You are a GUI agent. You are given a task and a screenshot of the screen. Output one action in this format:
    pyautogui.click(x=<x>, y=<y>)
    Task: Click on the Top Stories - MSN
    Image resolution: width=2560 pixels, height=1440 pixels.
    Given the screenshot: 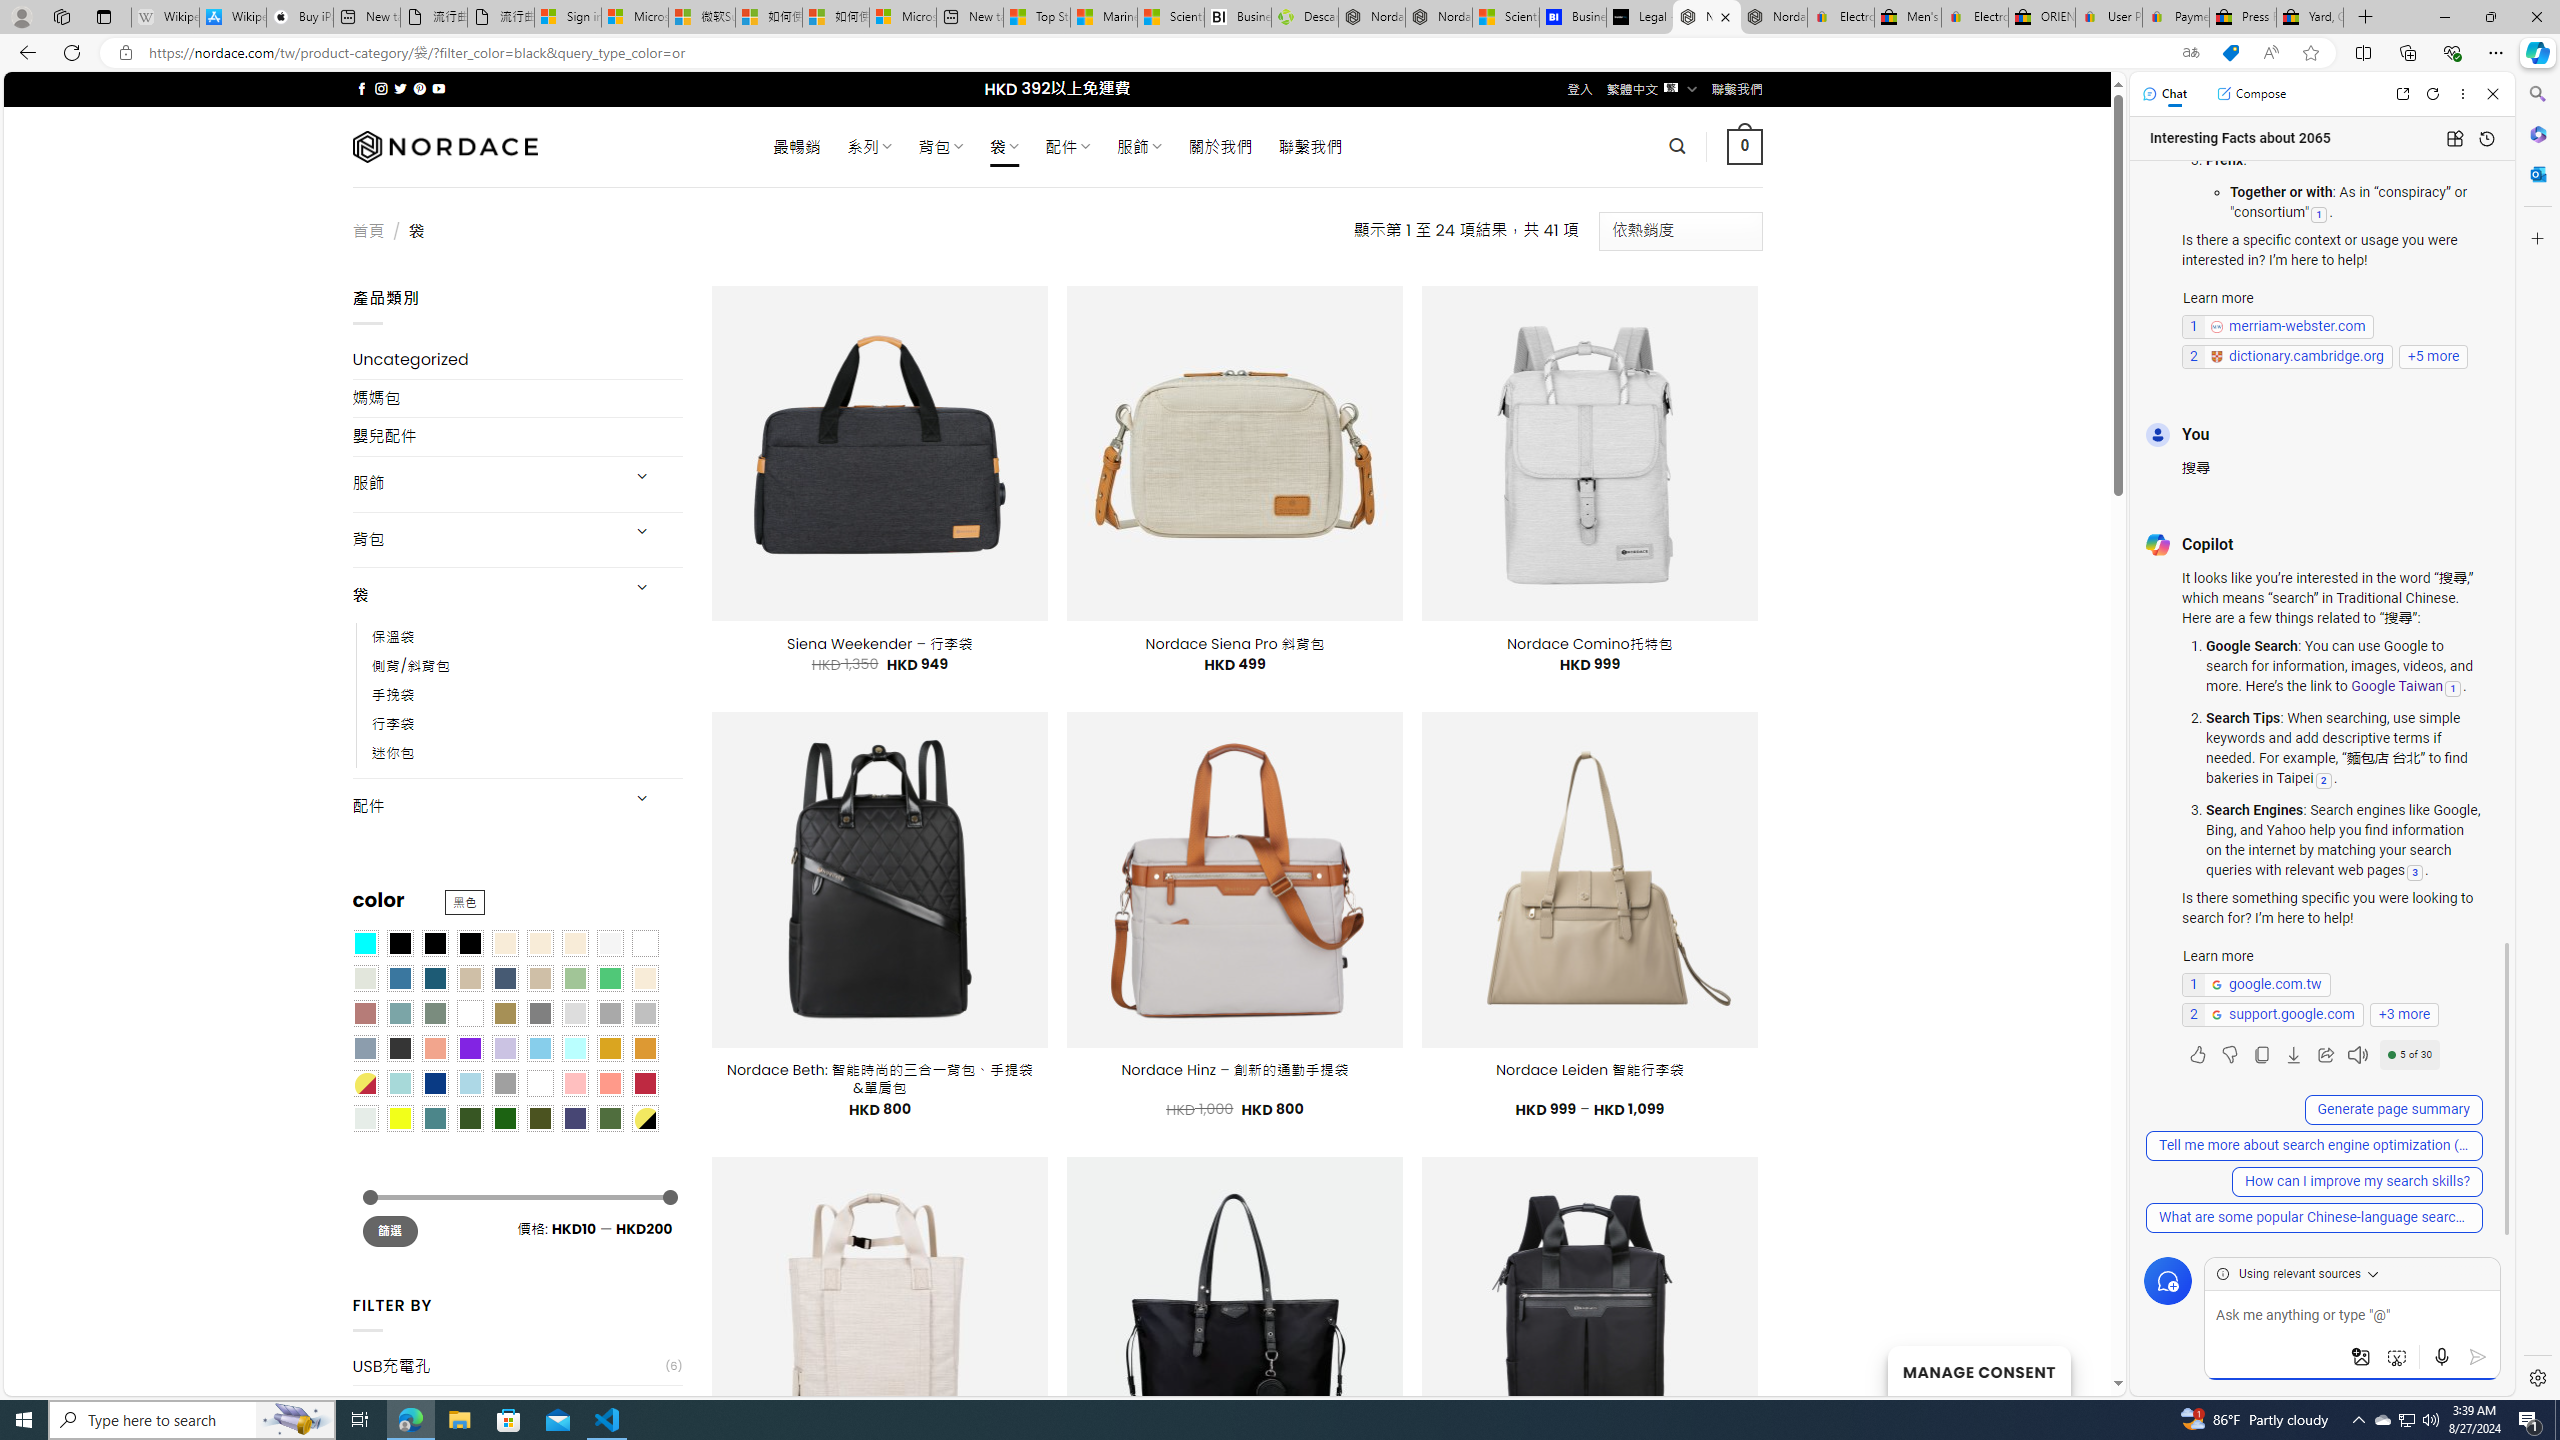 What is the action you would take?
    pyautogui.click(x=1036, y=17)
    